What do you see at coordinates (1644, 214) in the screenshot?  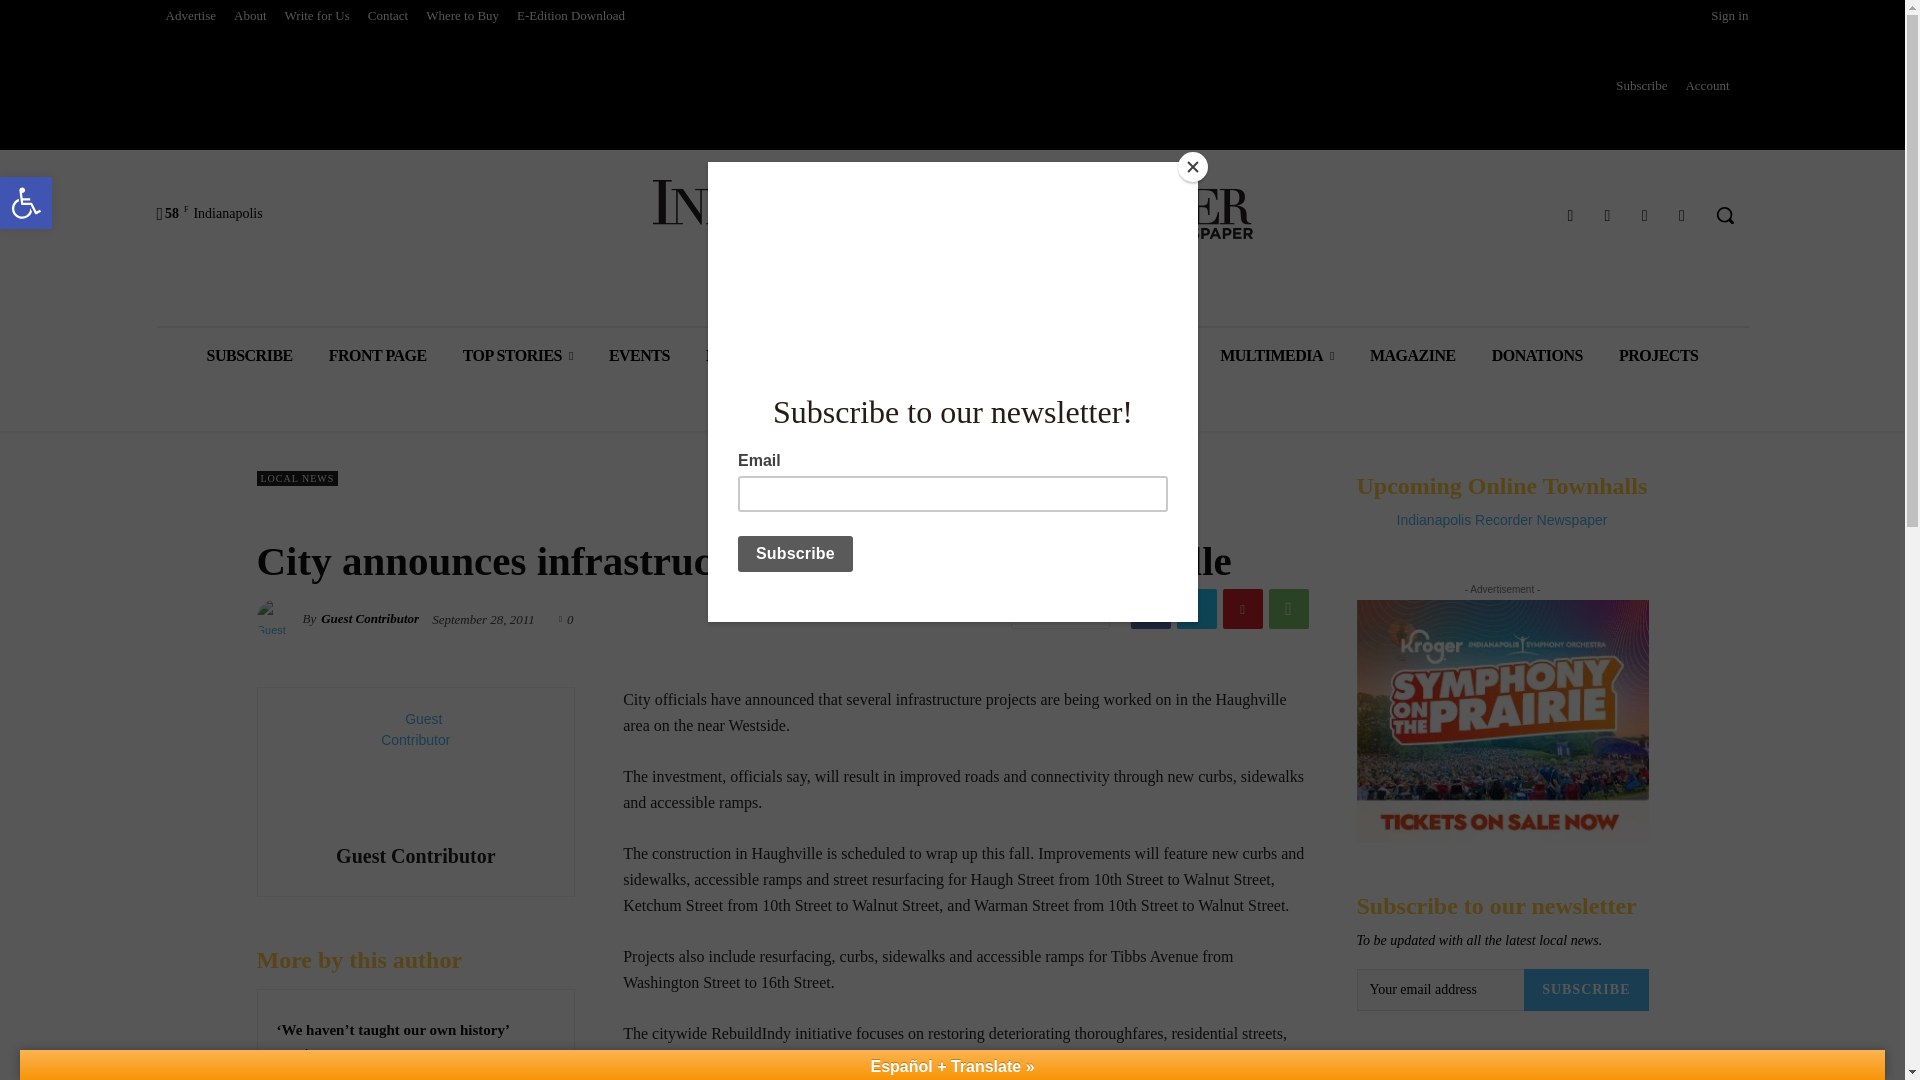 I see `Twitter` at bounding box center [1644, 214].